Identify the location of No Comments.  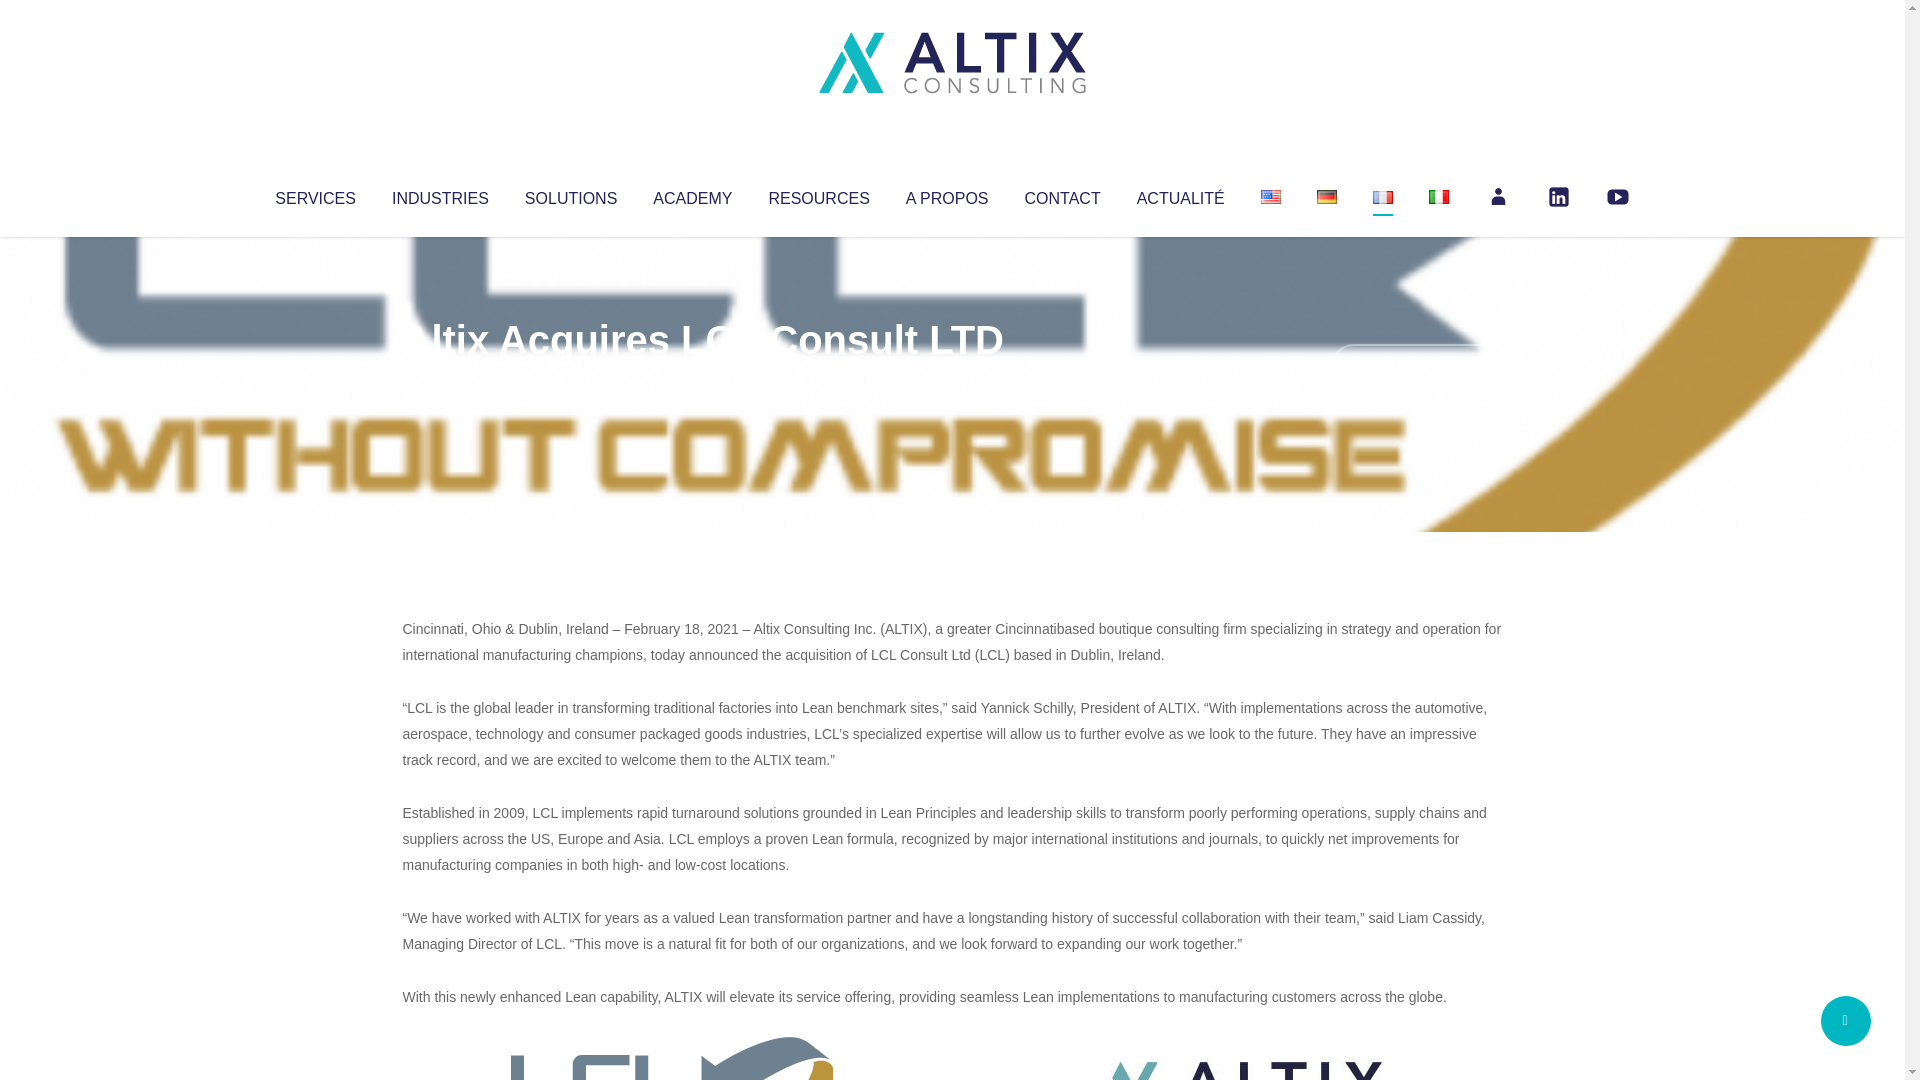
(1416, 366).